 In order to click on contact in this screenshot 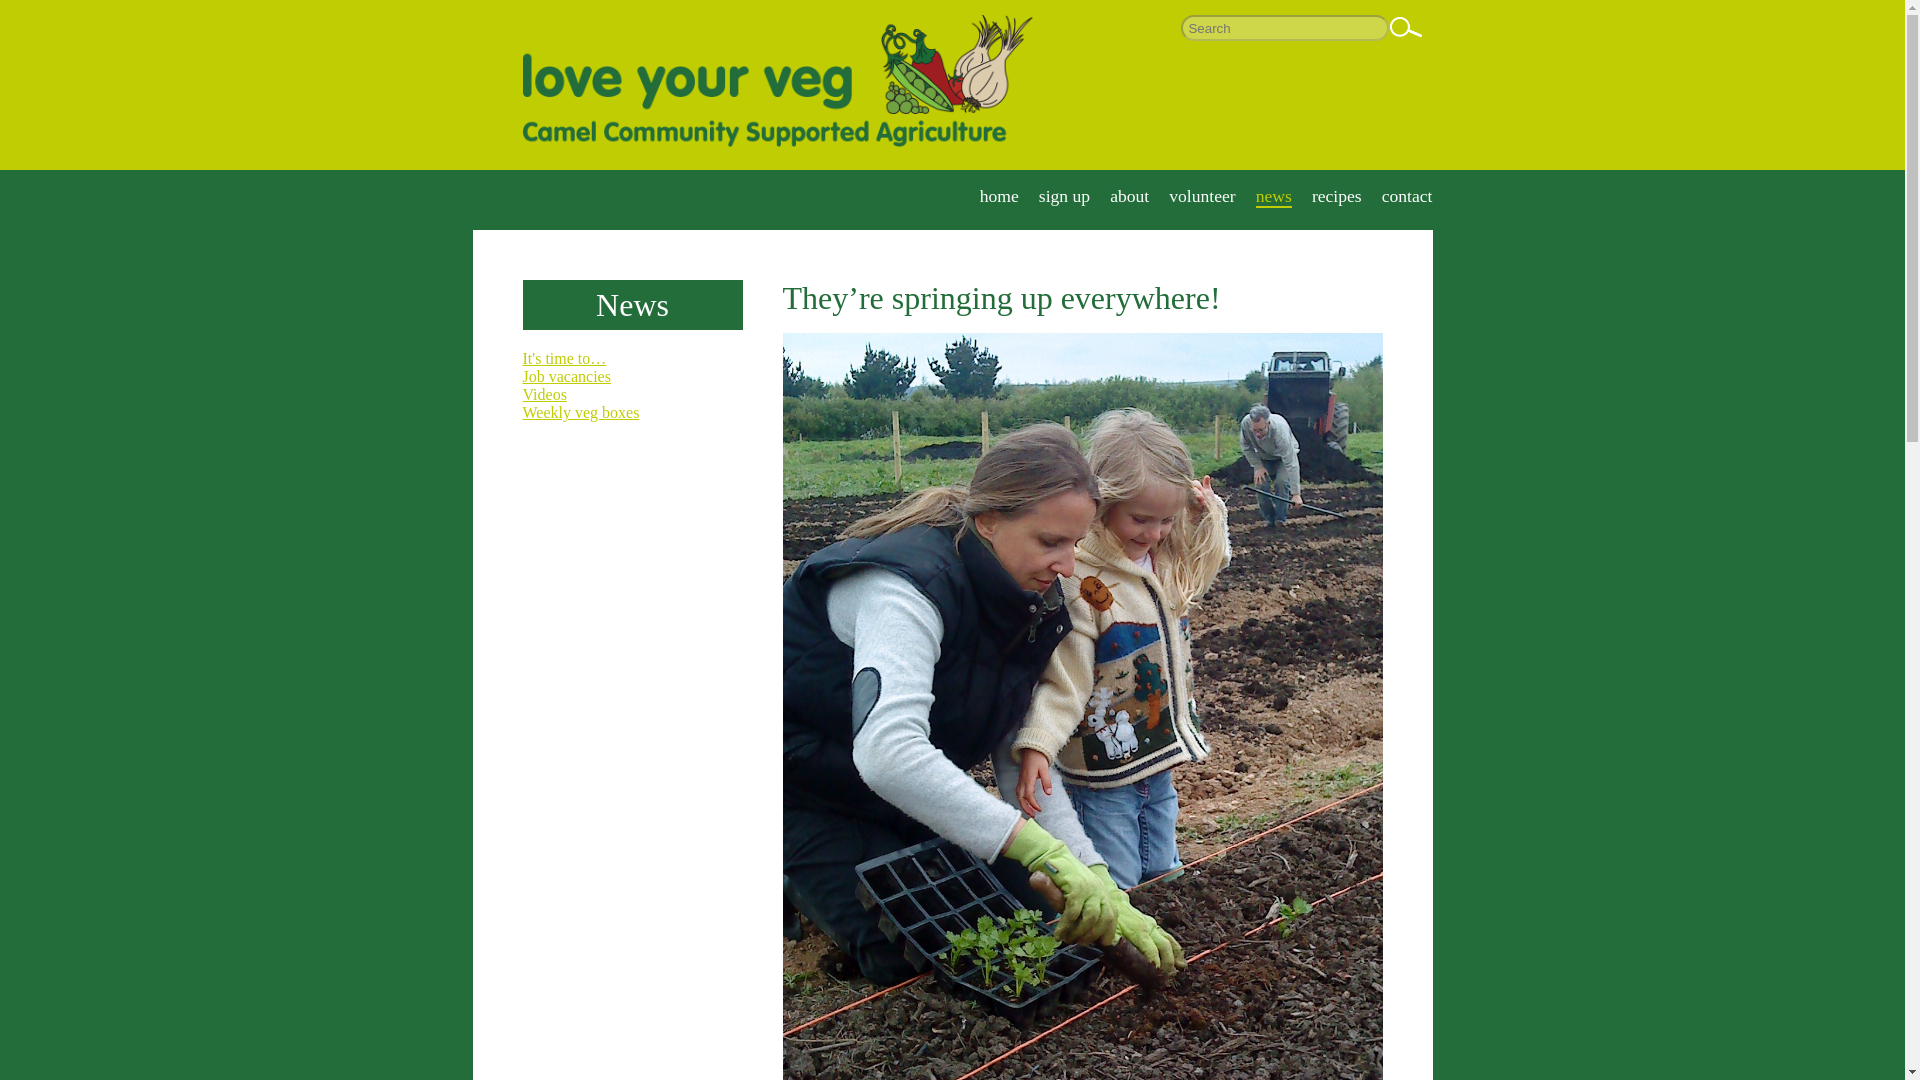, I will do `click(1407, 196)`.